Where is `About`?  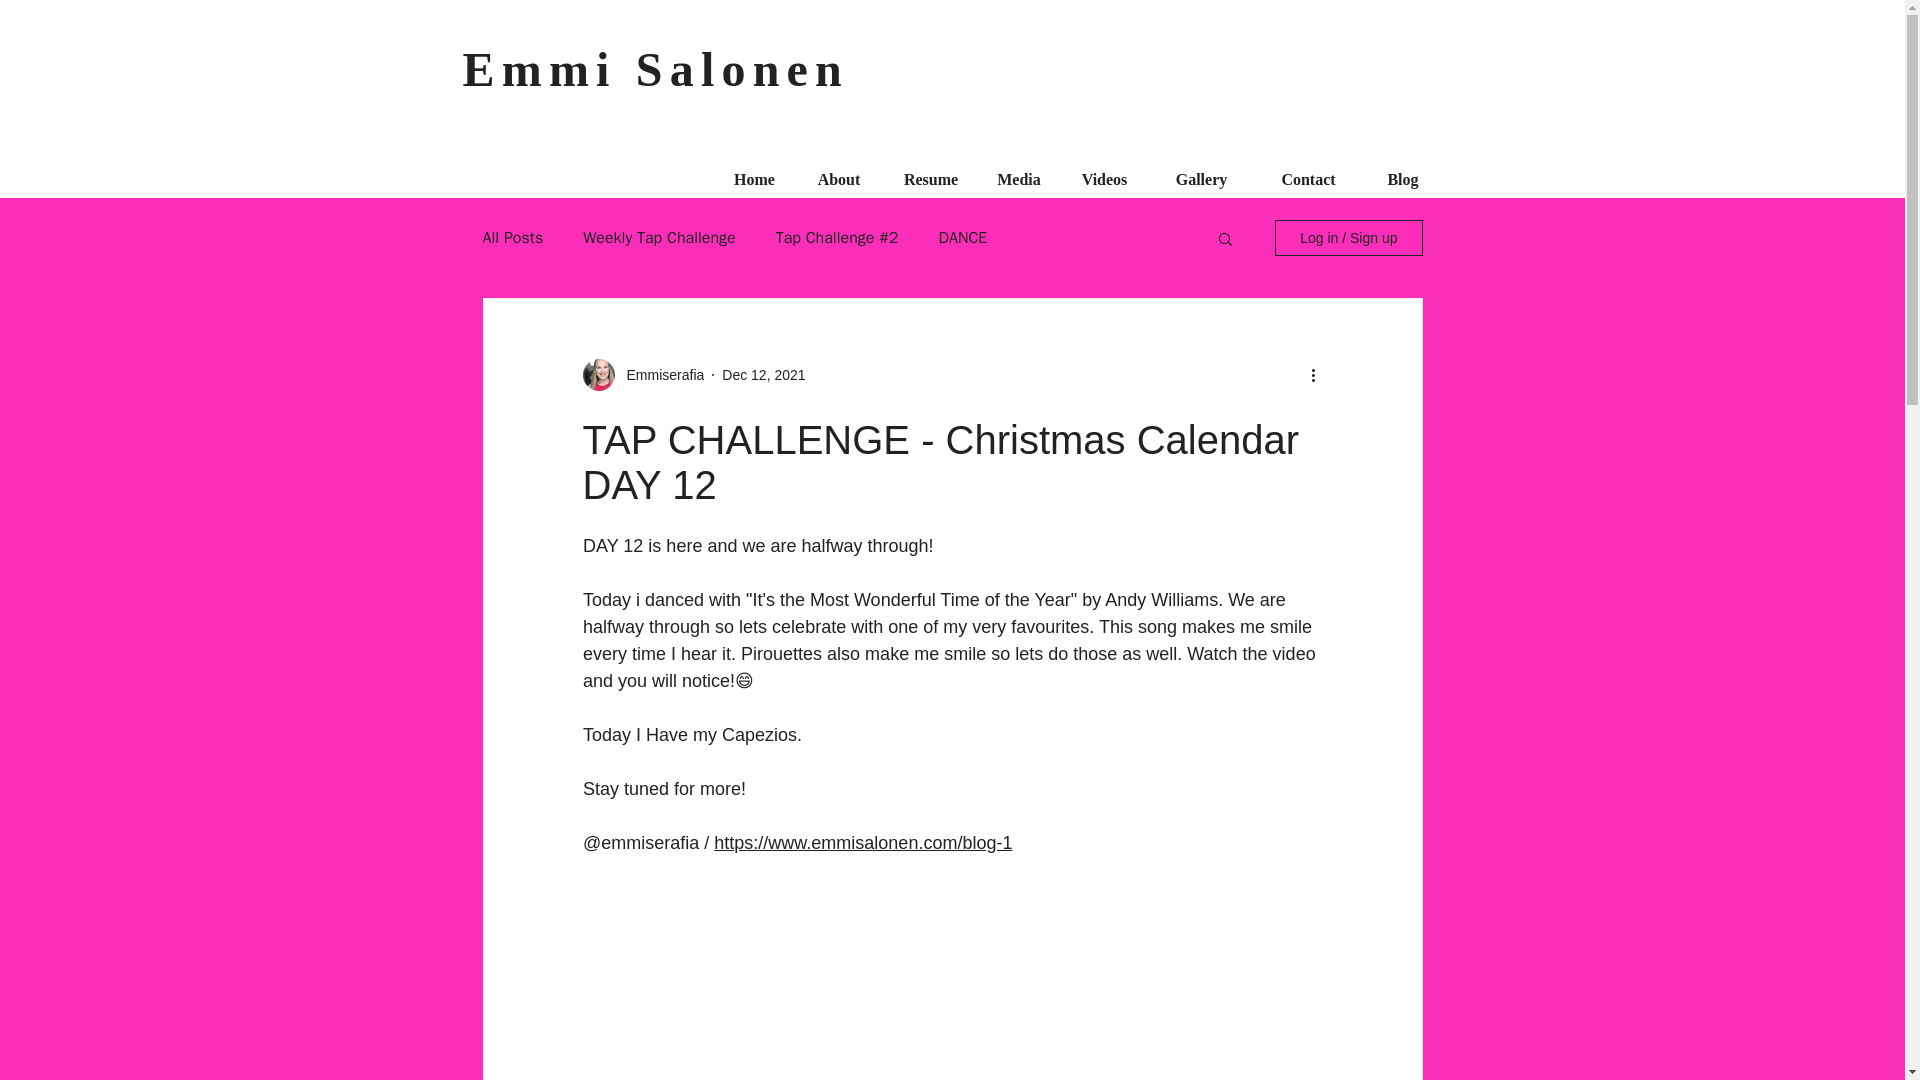
About is located at coordinates (838, 171).